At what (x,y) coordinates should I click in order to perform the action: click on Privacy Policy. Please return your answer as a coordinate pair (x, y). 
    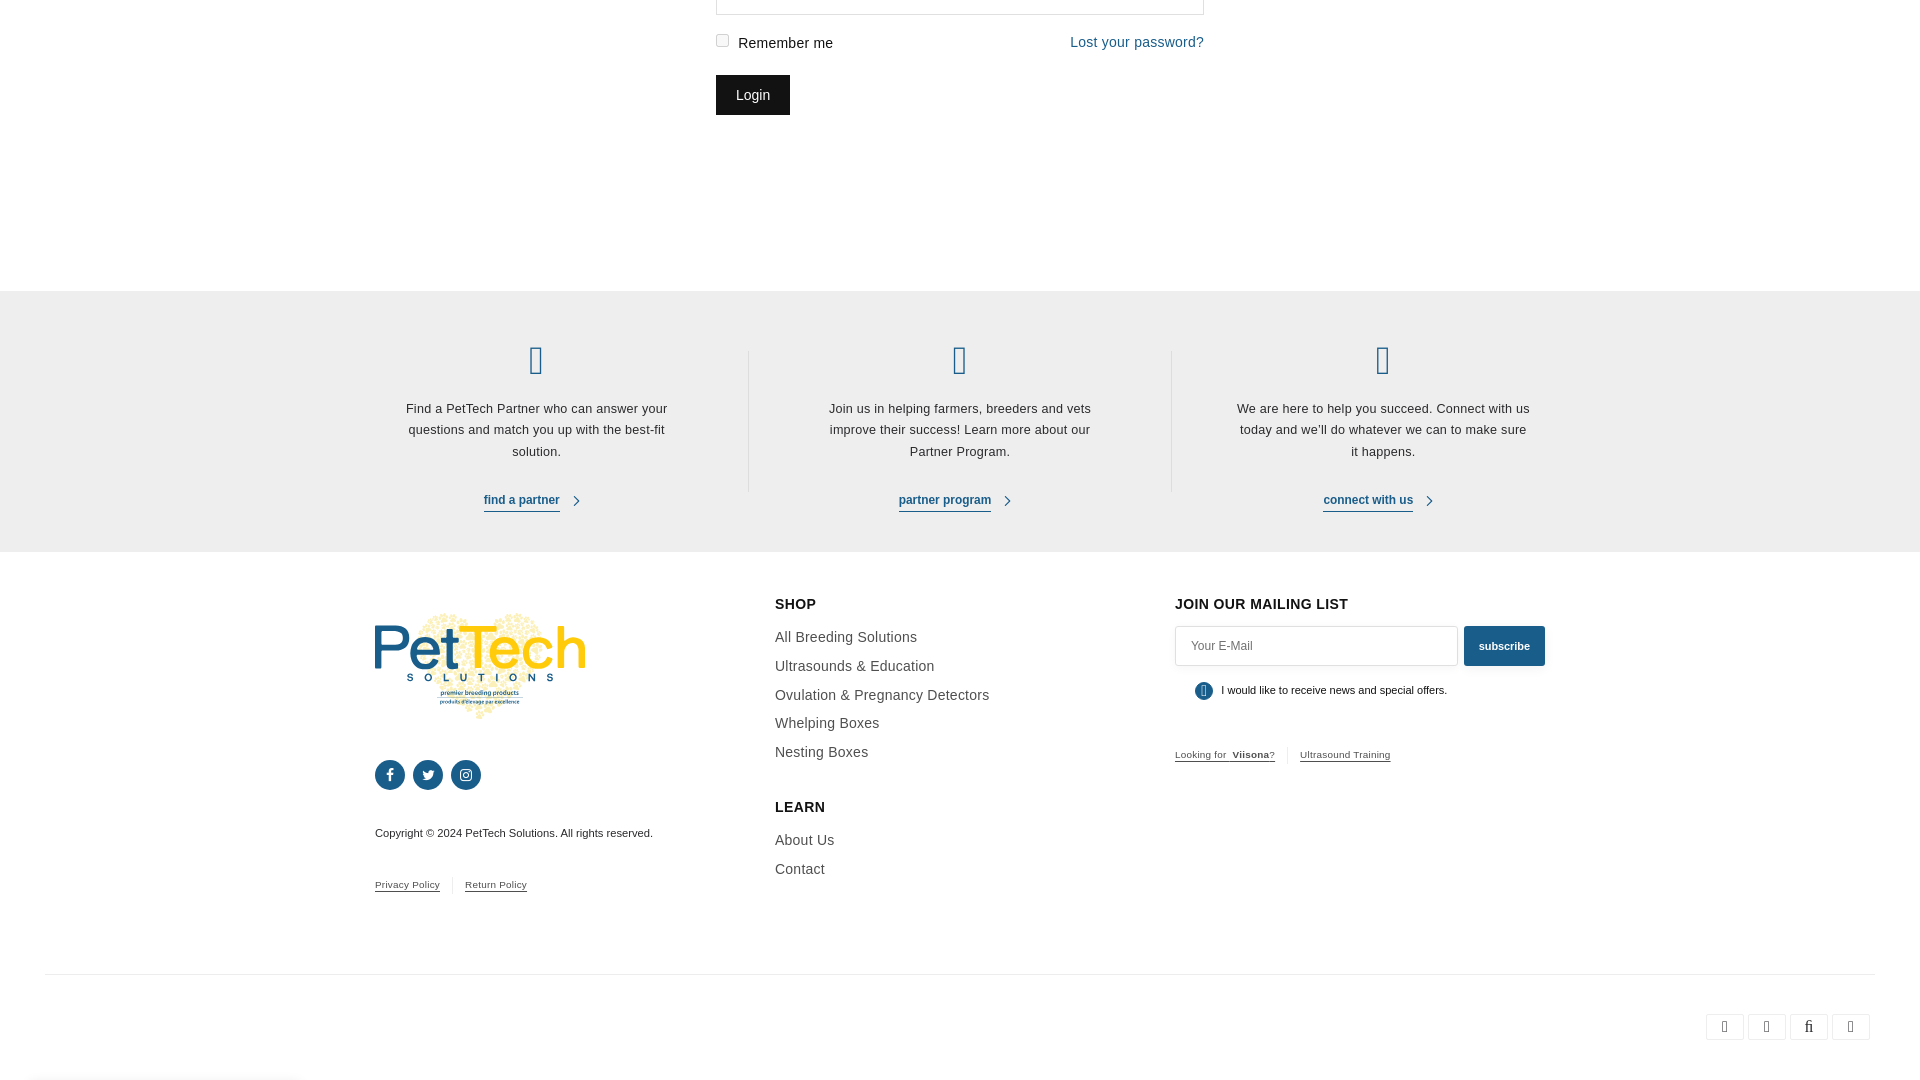
    Looking at the image, I should click on (406, 884).